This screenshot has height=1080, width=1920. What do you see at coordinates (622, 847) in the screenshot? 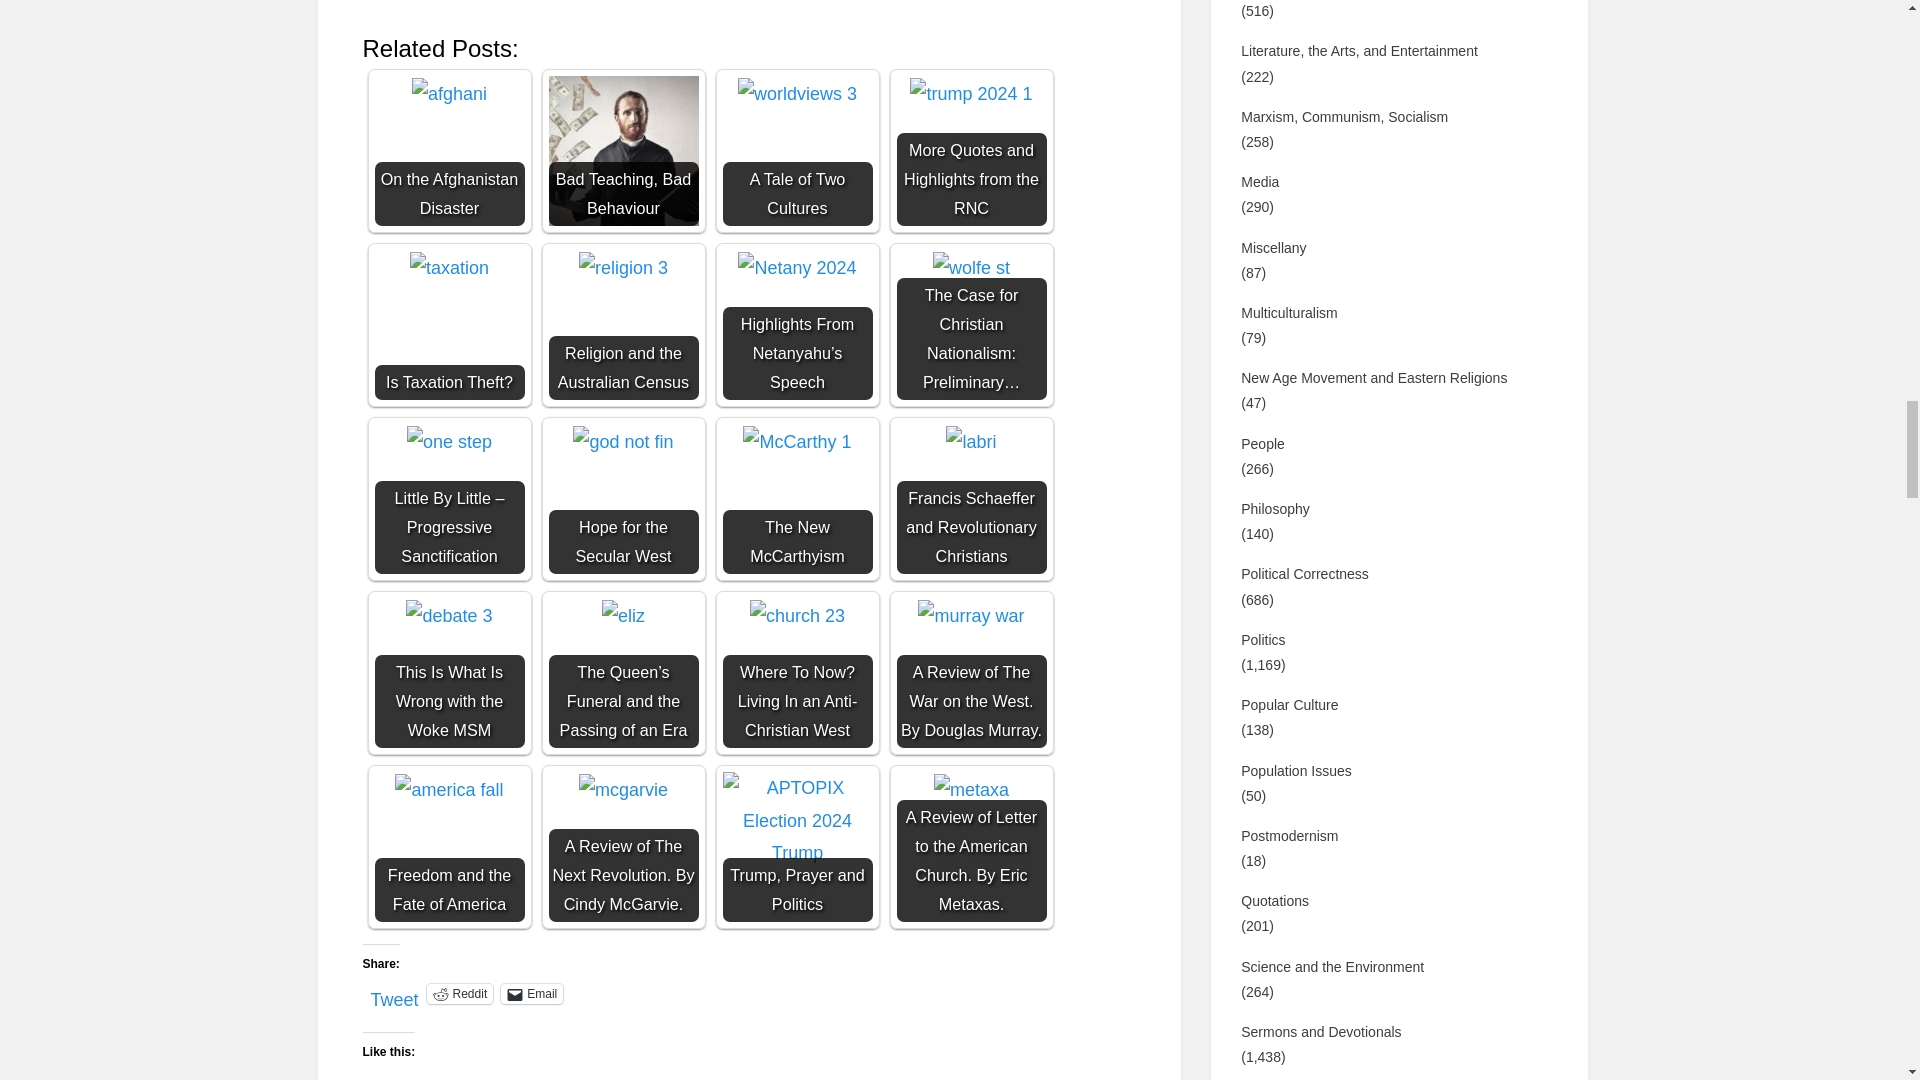
I see `A Review of The Next Revolution. By Cindy McGarvie.` at bounding box center [622, 847].